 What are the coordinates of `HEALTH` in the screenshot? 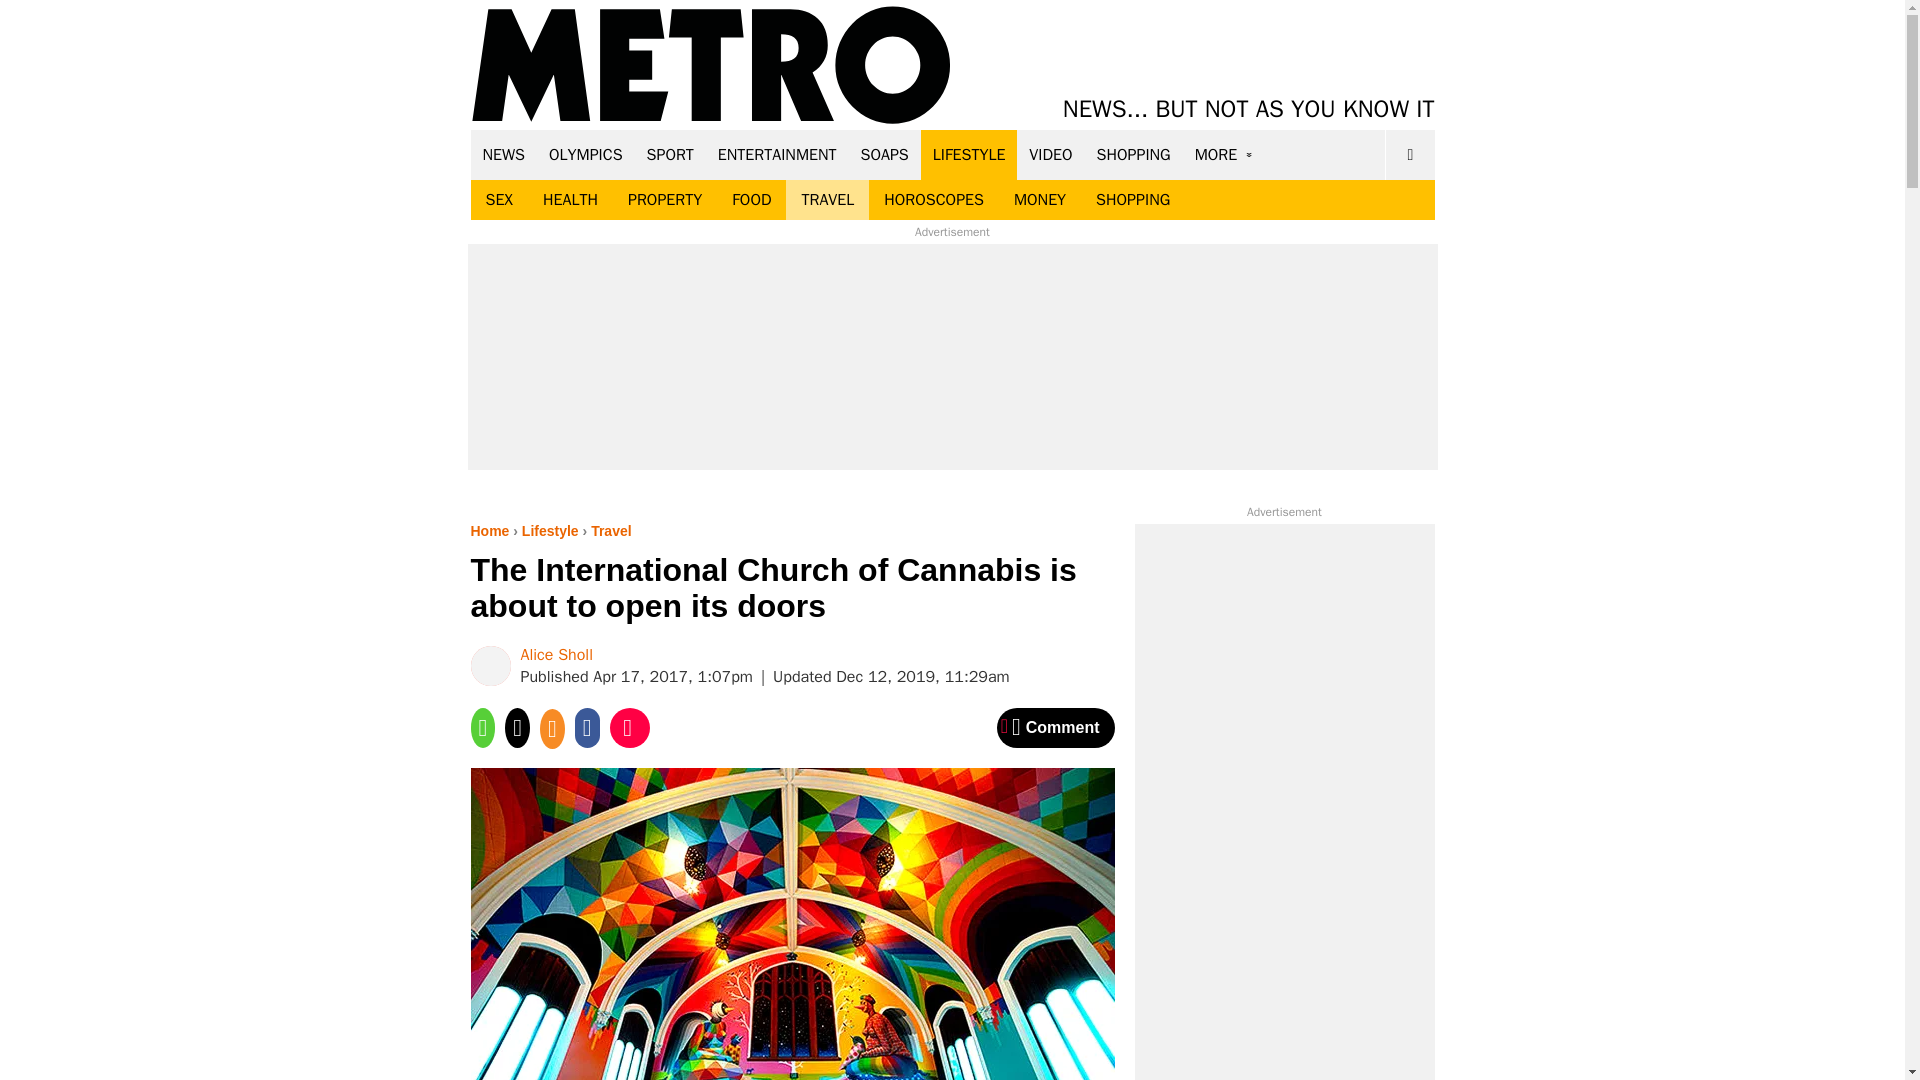 It's located at (570, 200).